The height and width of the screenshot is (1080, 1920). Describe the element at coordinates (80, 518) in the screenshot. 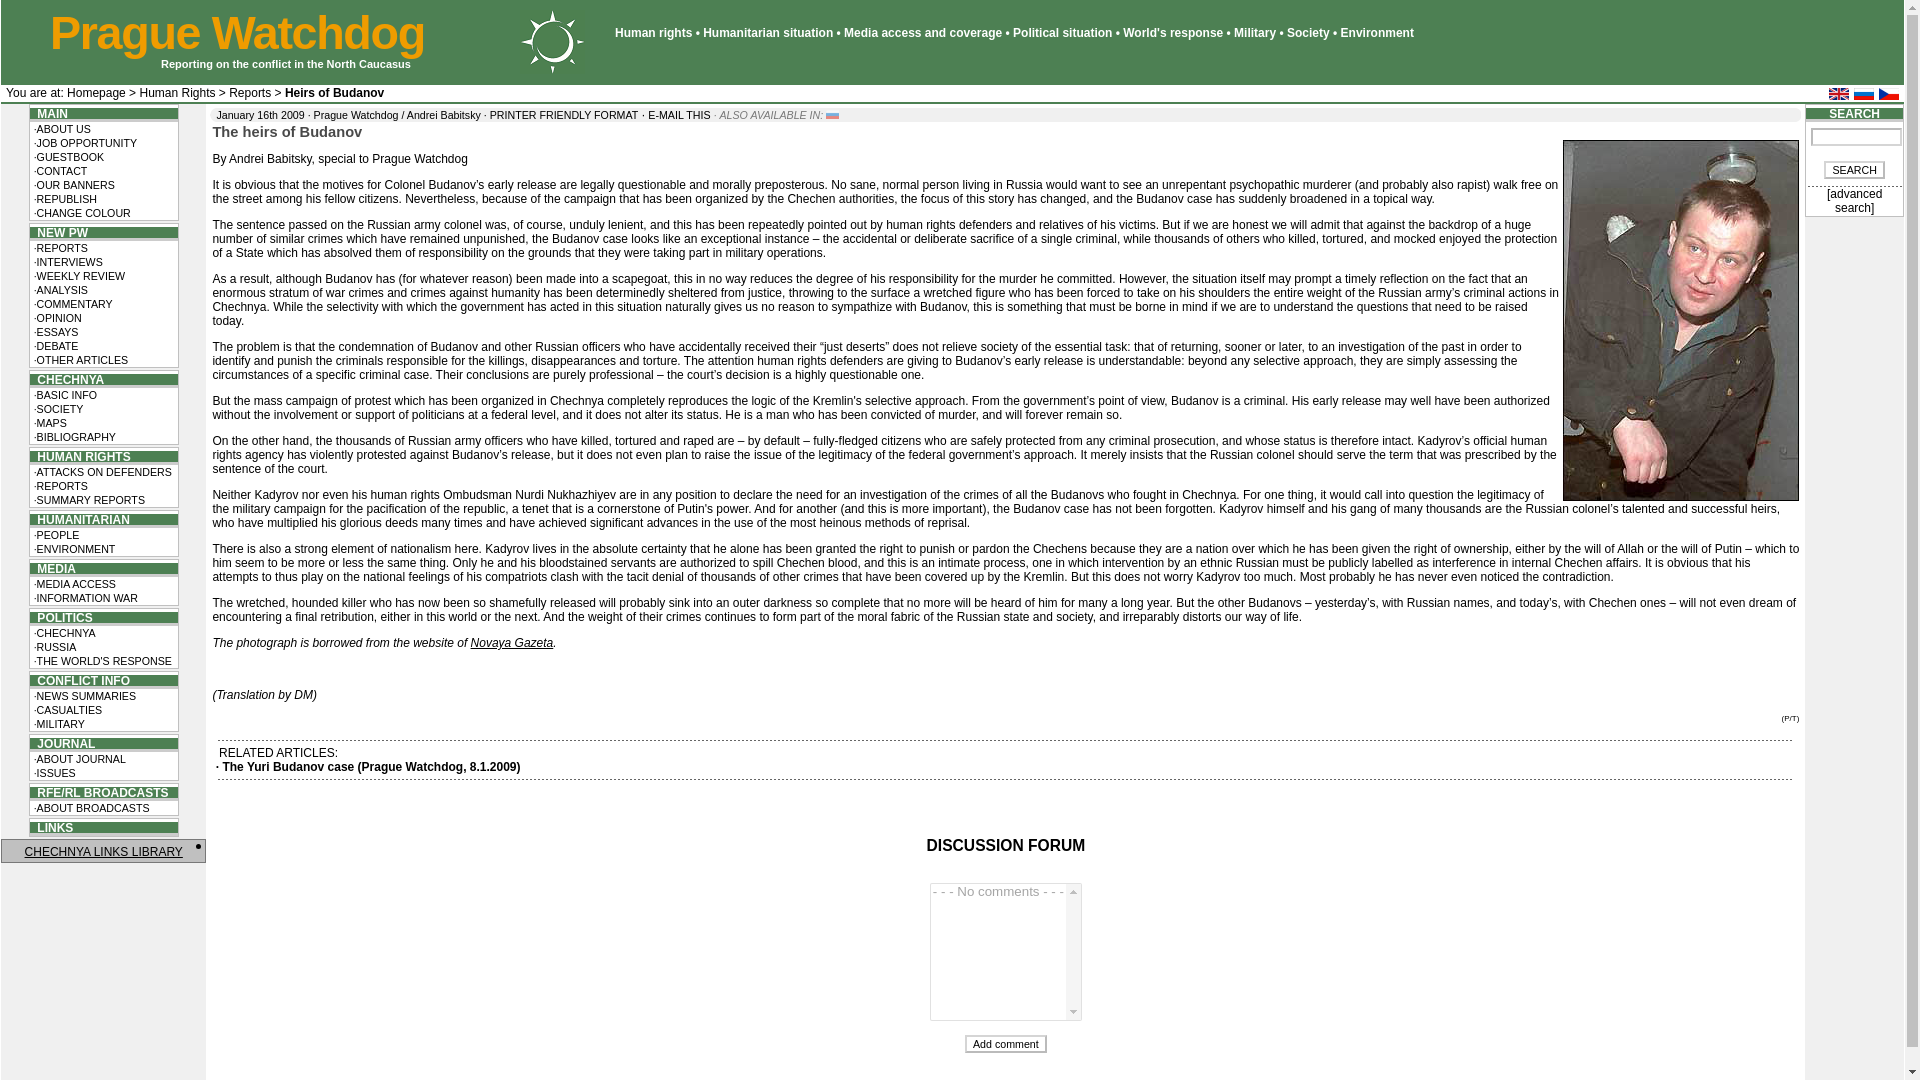

I see `  HUMANITARIAN` at that location.